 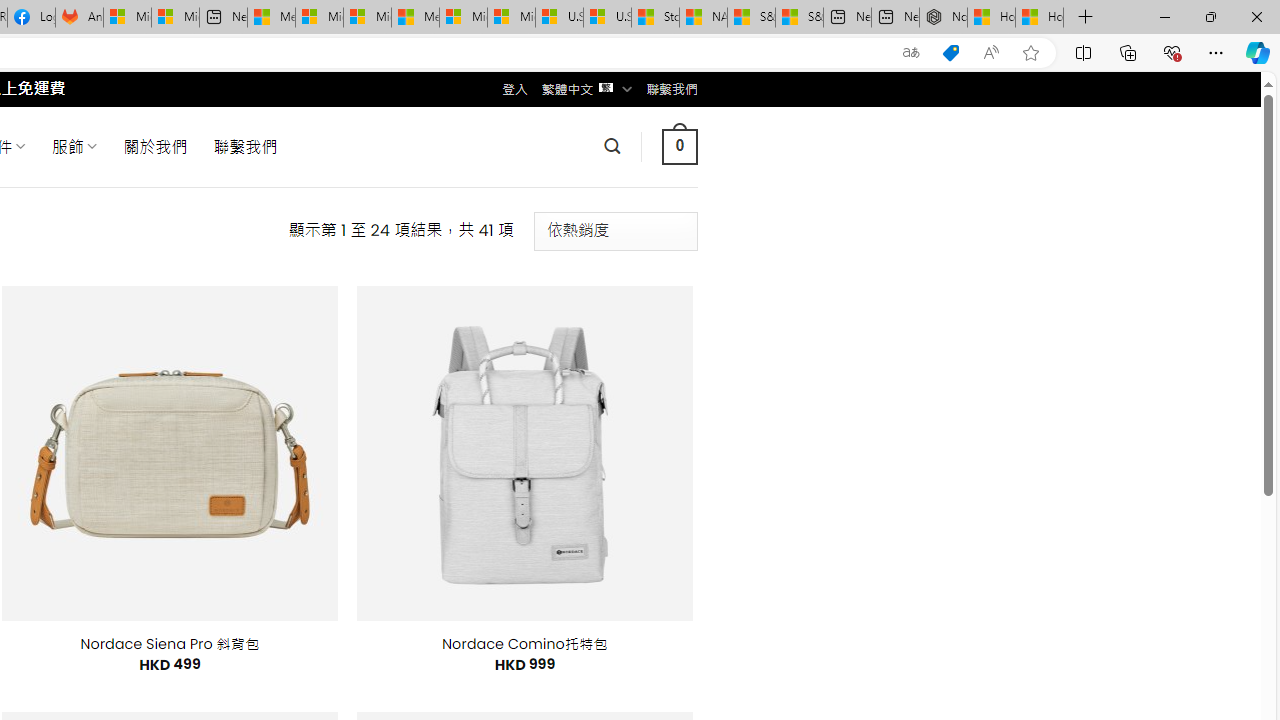 What do you see at coordinates (950, 53) in the screenshot?
I see `This site has coupons! Shopping in Microsoft Edge` at bounding box center [950, 53].